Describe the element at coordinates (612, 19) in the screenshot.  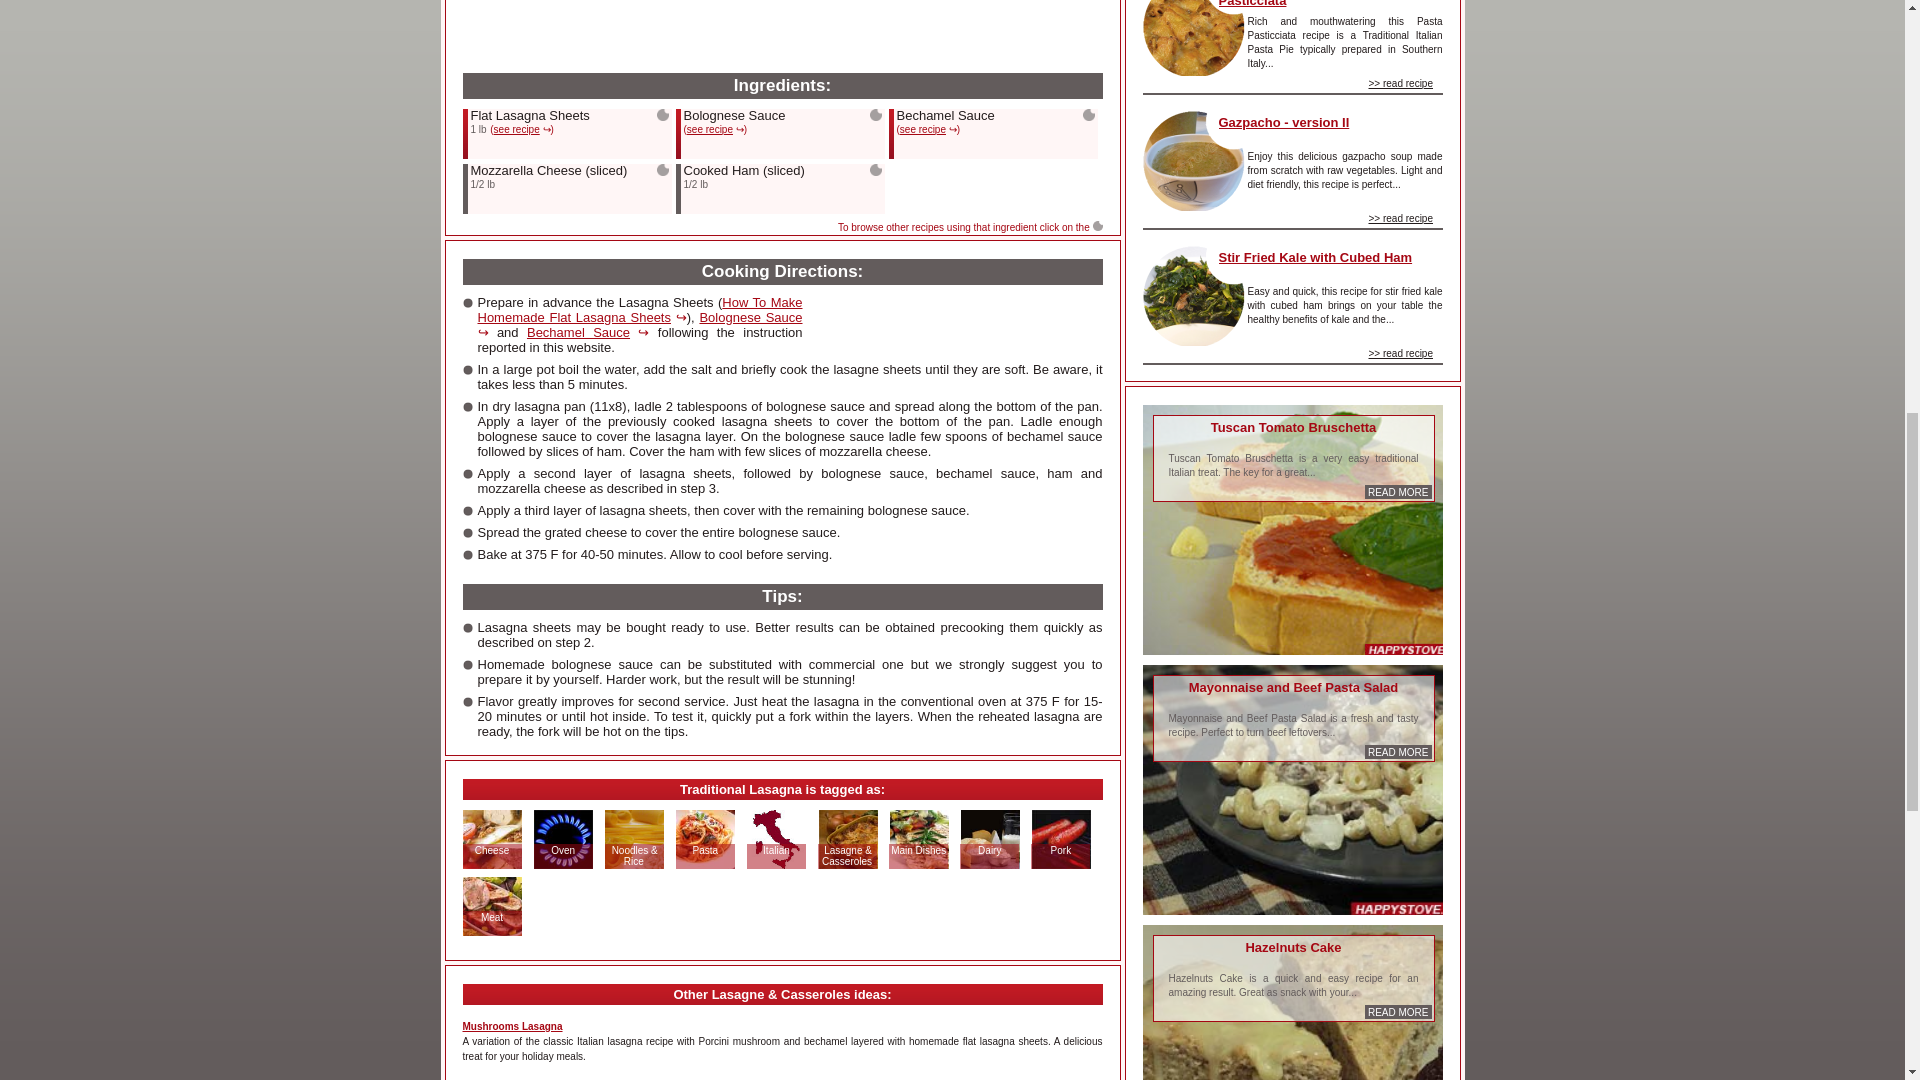
I see `Advertisement` at that location.